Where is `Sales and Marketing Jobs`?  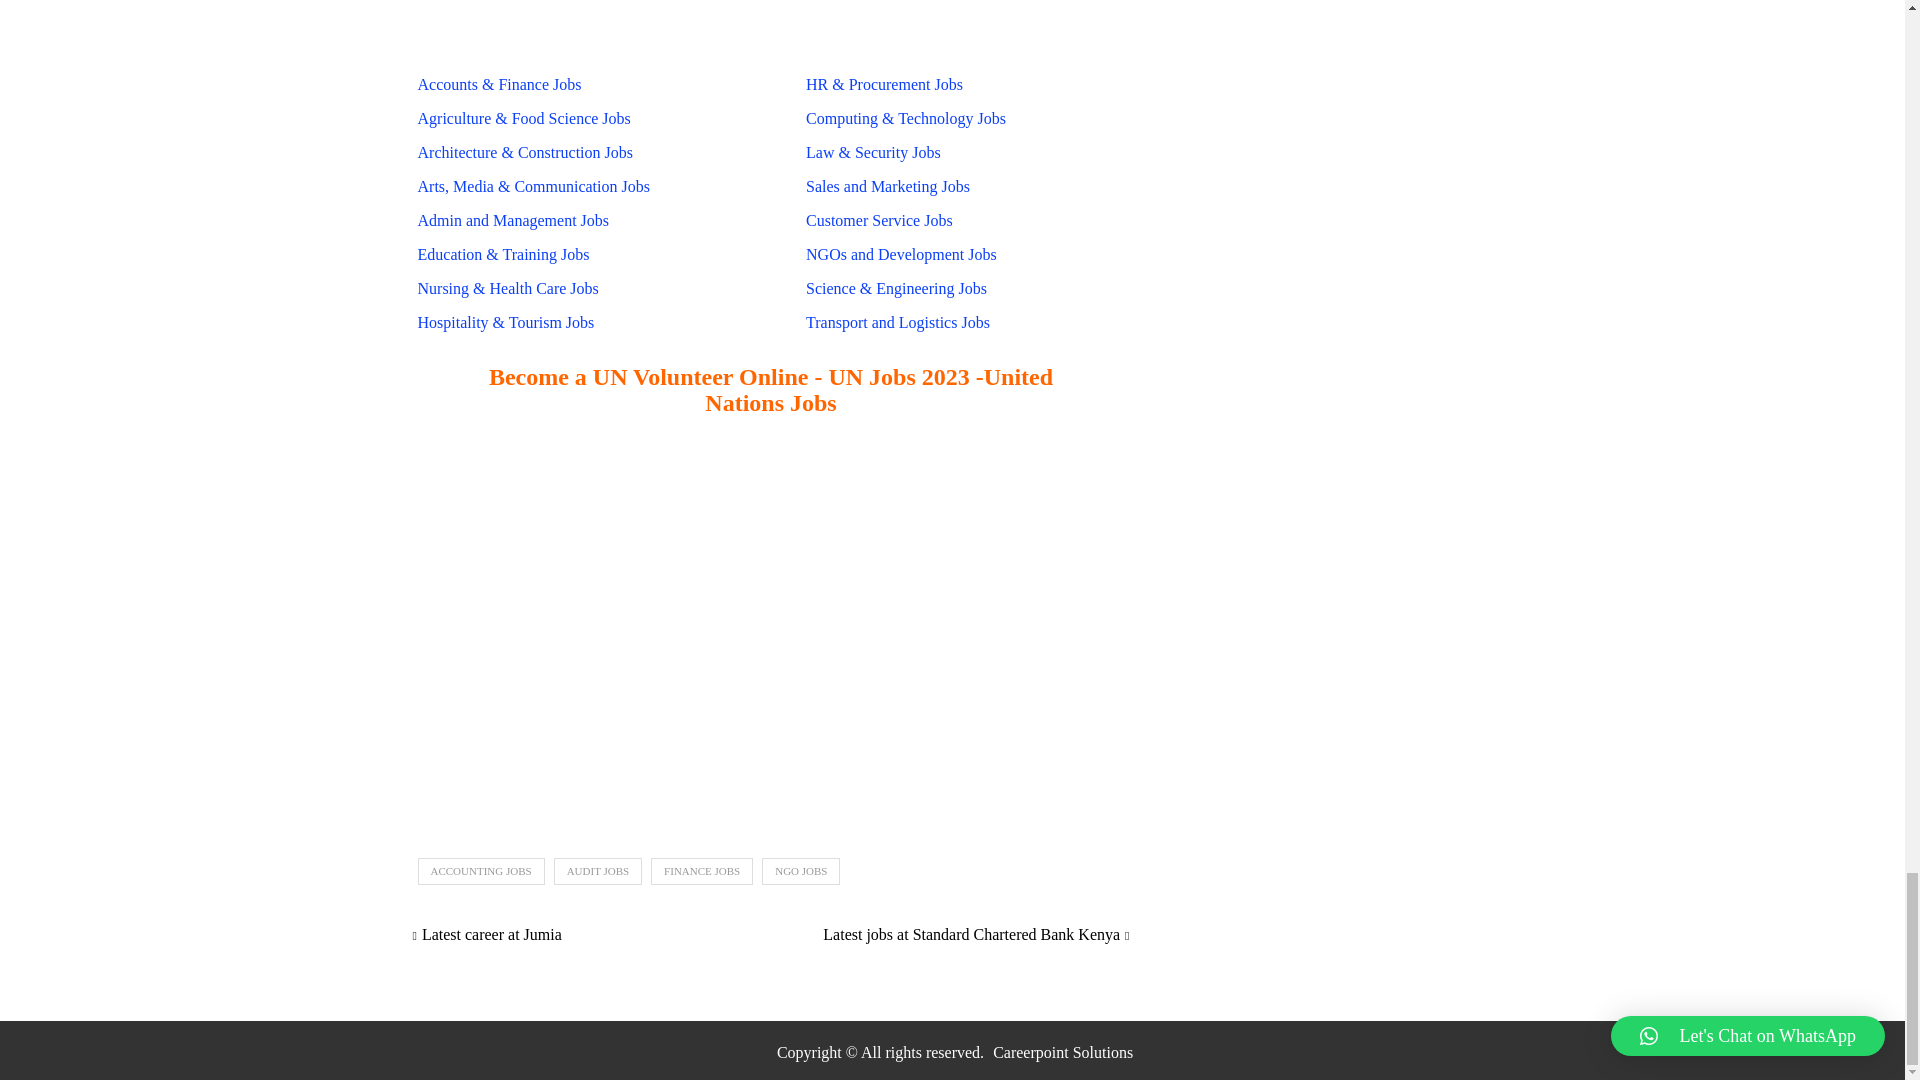
Sales and Marketing Jobs is located at coordinates (888, 186).